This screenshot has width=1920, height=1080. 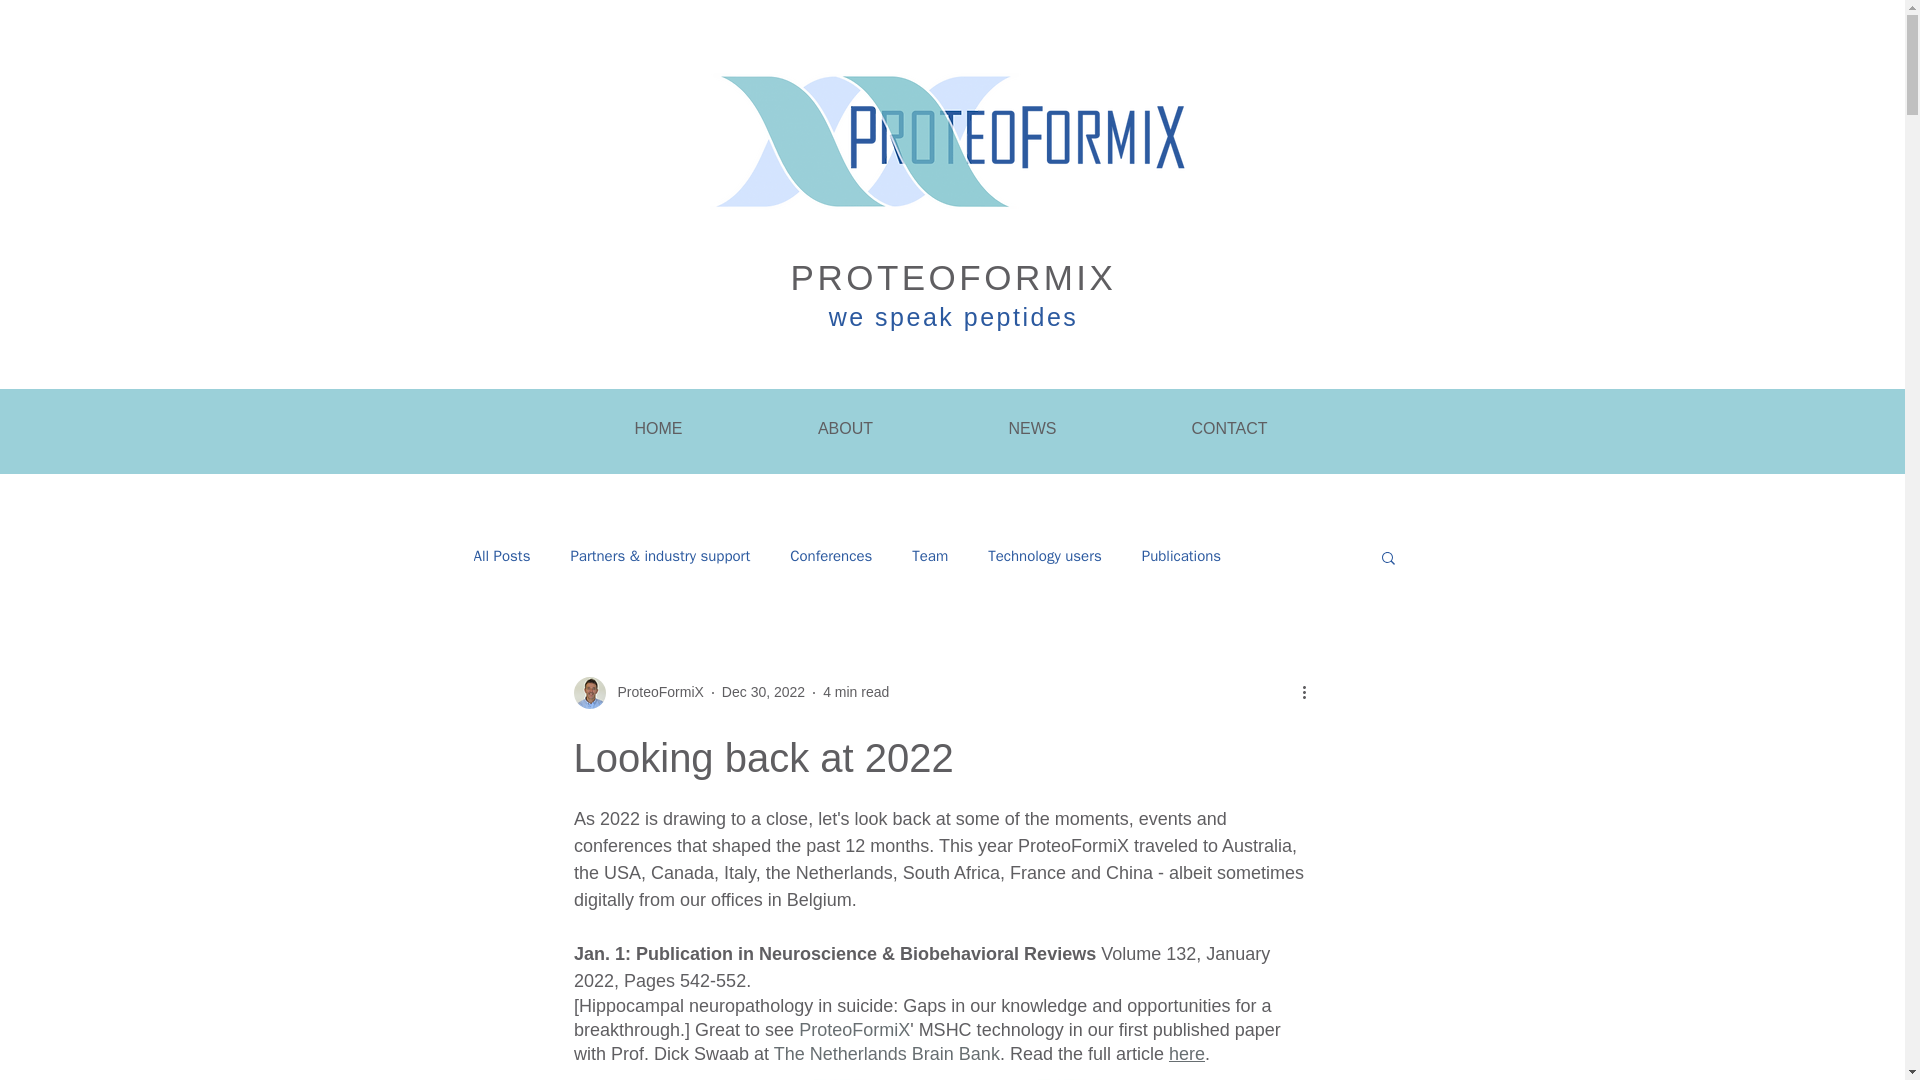 What do you see at coordinates (502, 556) in the screenshot?
I see `All Posts` at bounding box center [502, 556].